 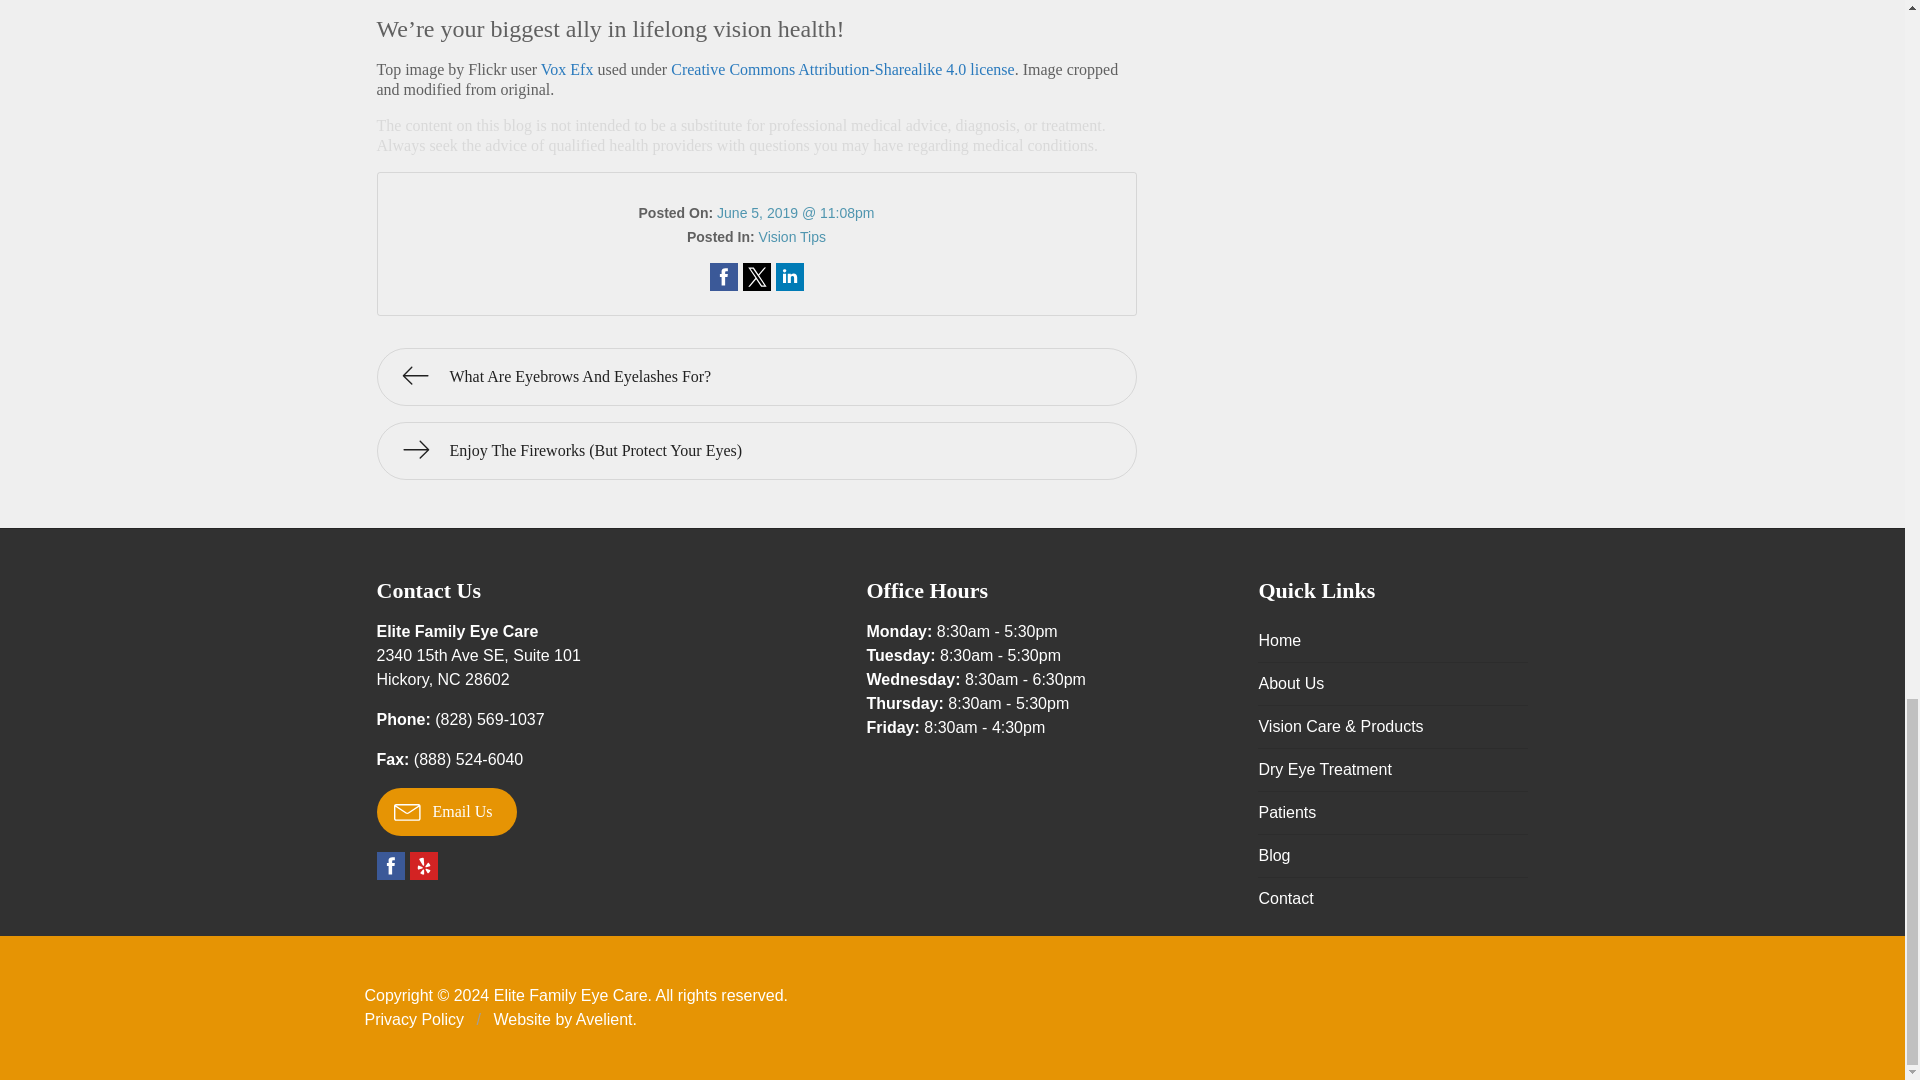 I want to click on Go to our Yelp Page, so click(x=424, y=866).